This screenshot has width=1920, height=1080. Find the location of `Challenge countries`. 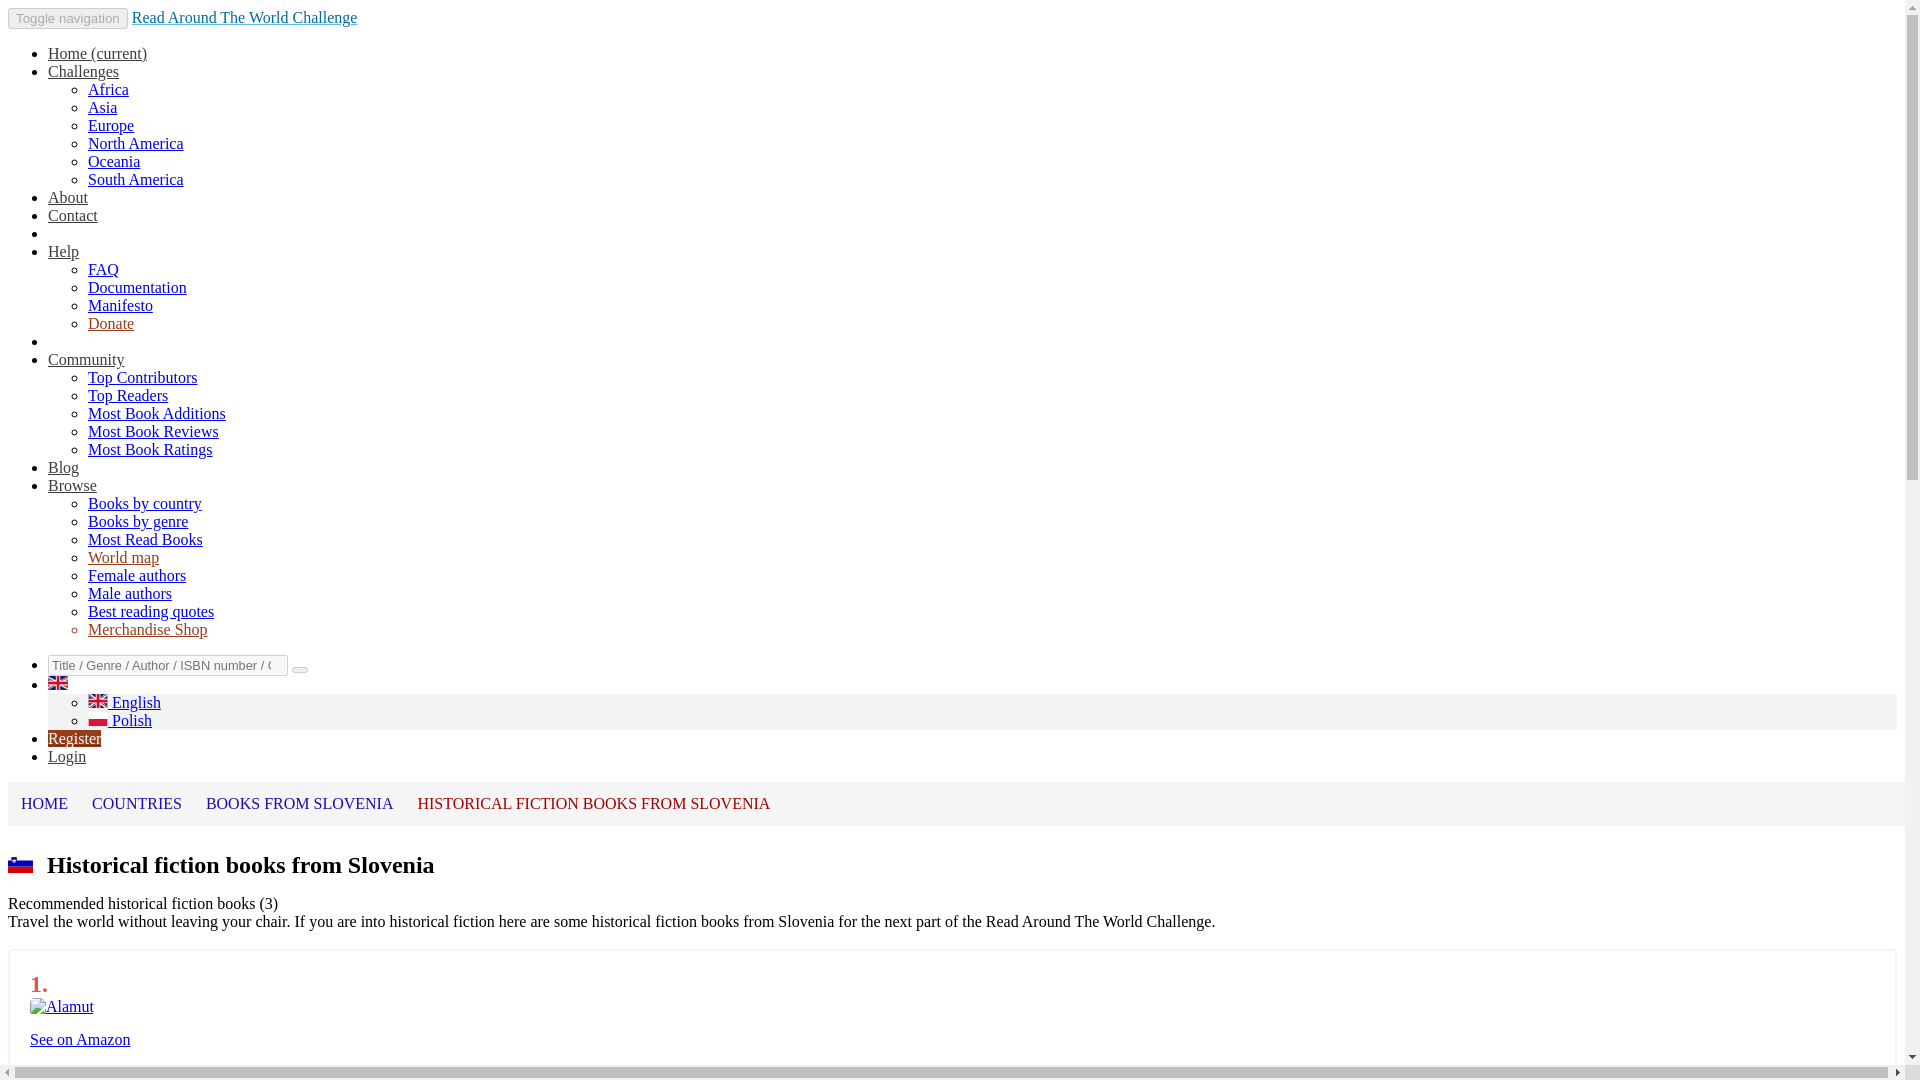

Challenge countries is located at coordinates (144, 502).